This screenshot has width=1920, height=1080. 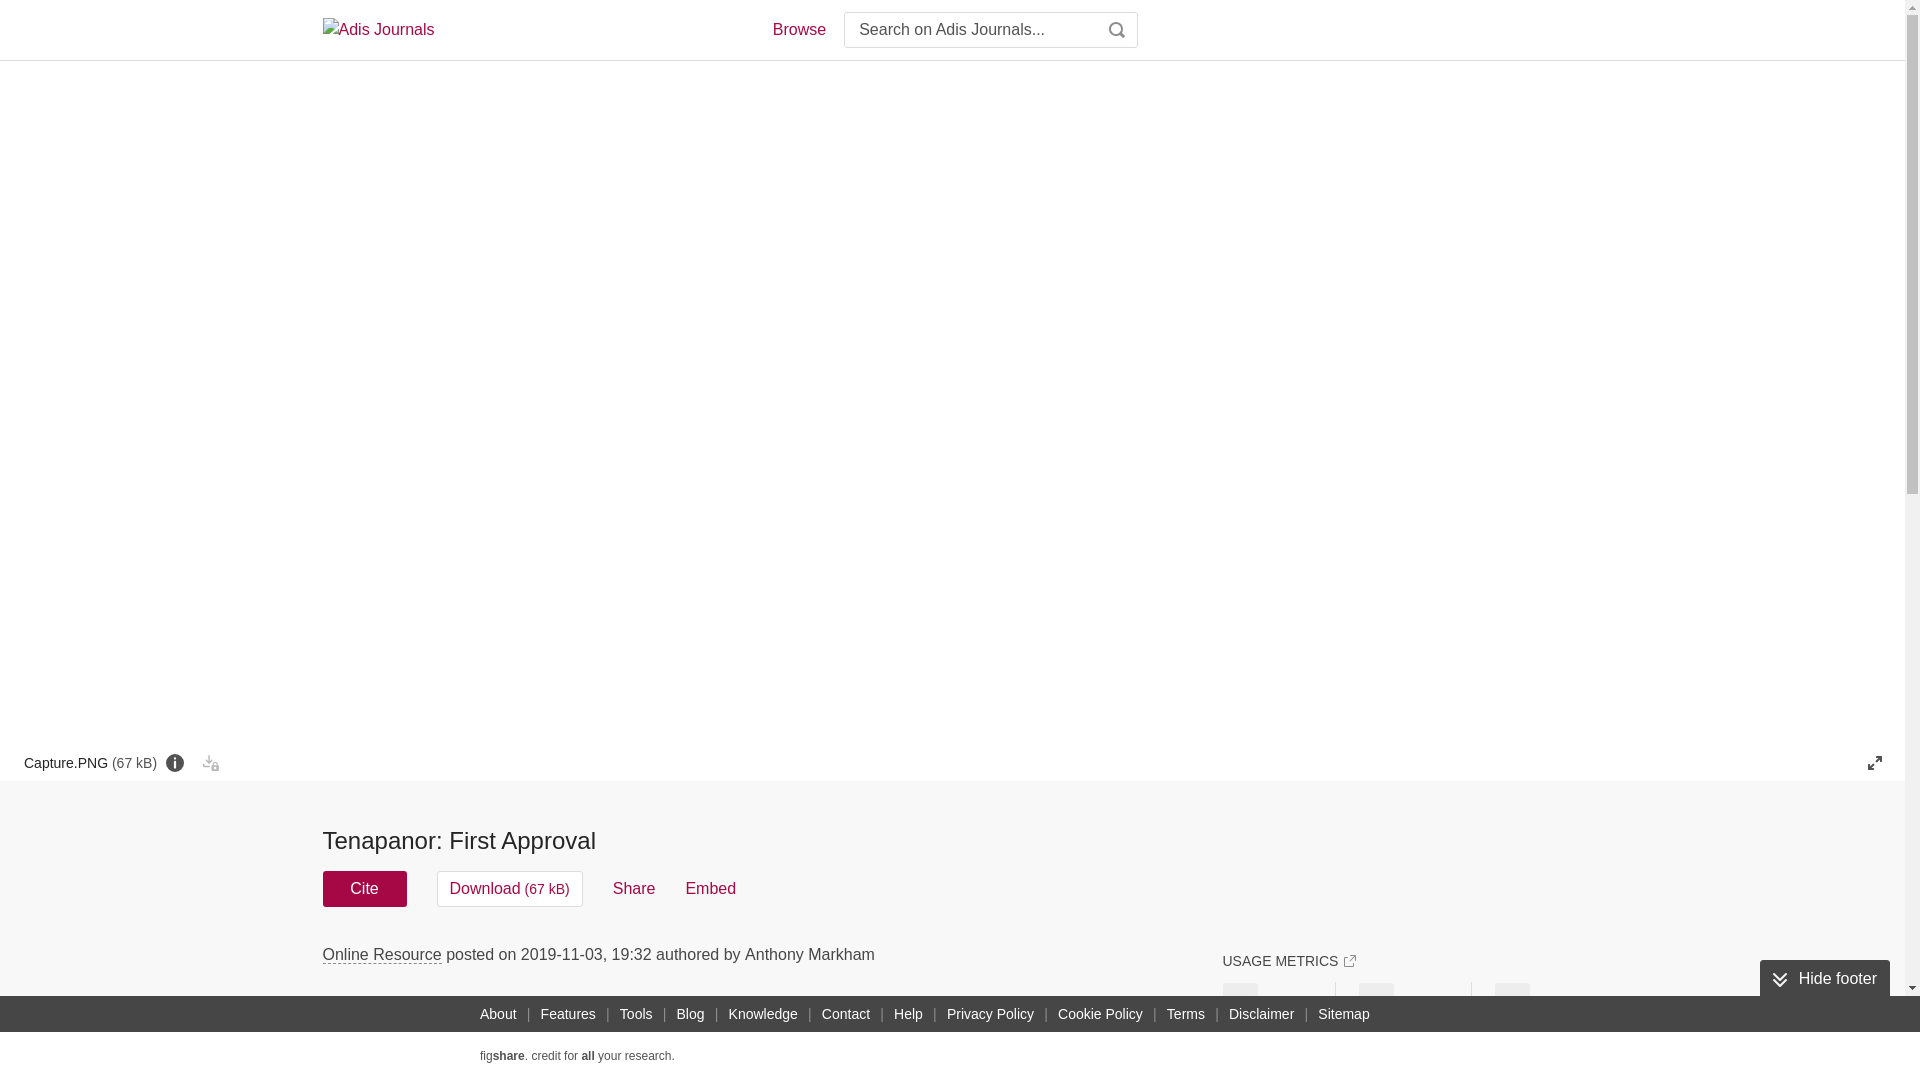 I want to click on Share, so click(x=634, y=888).